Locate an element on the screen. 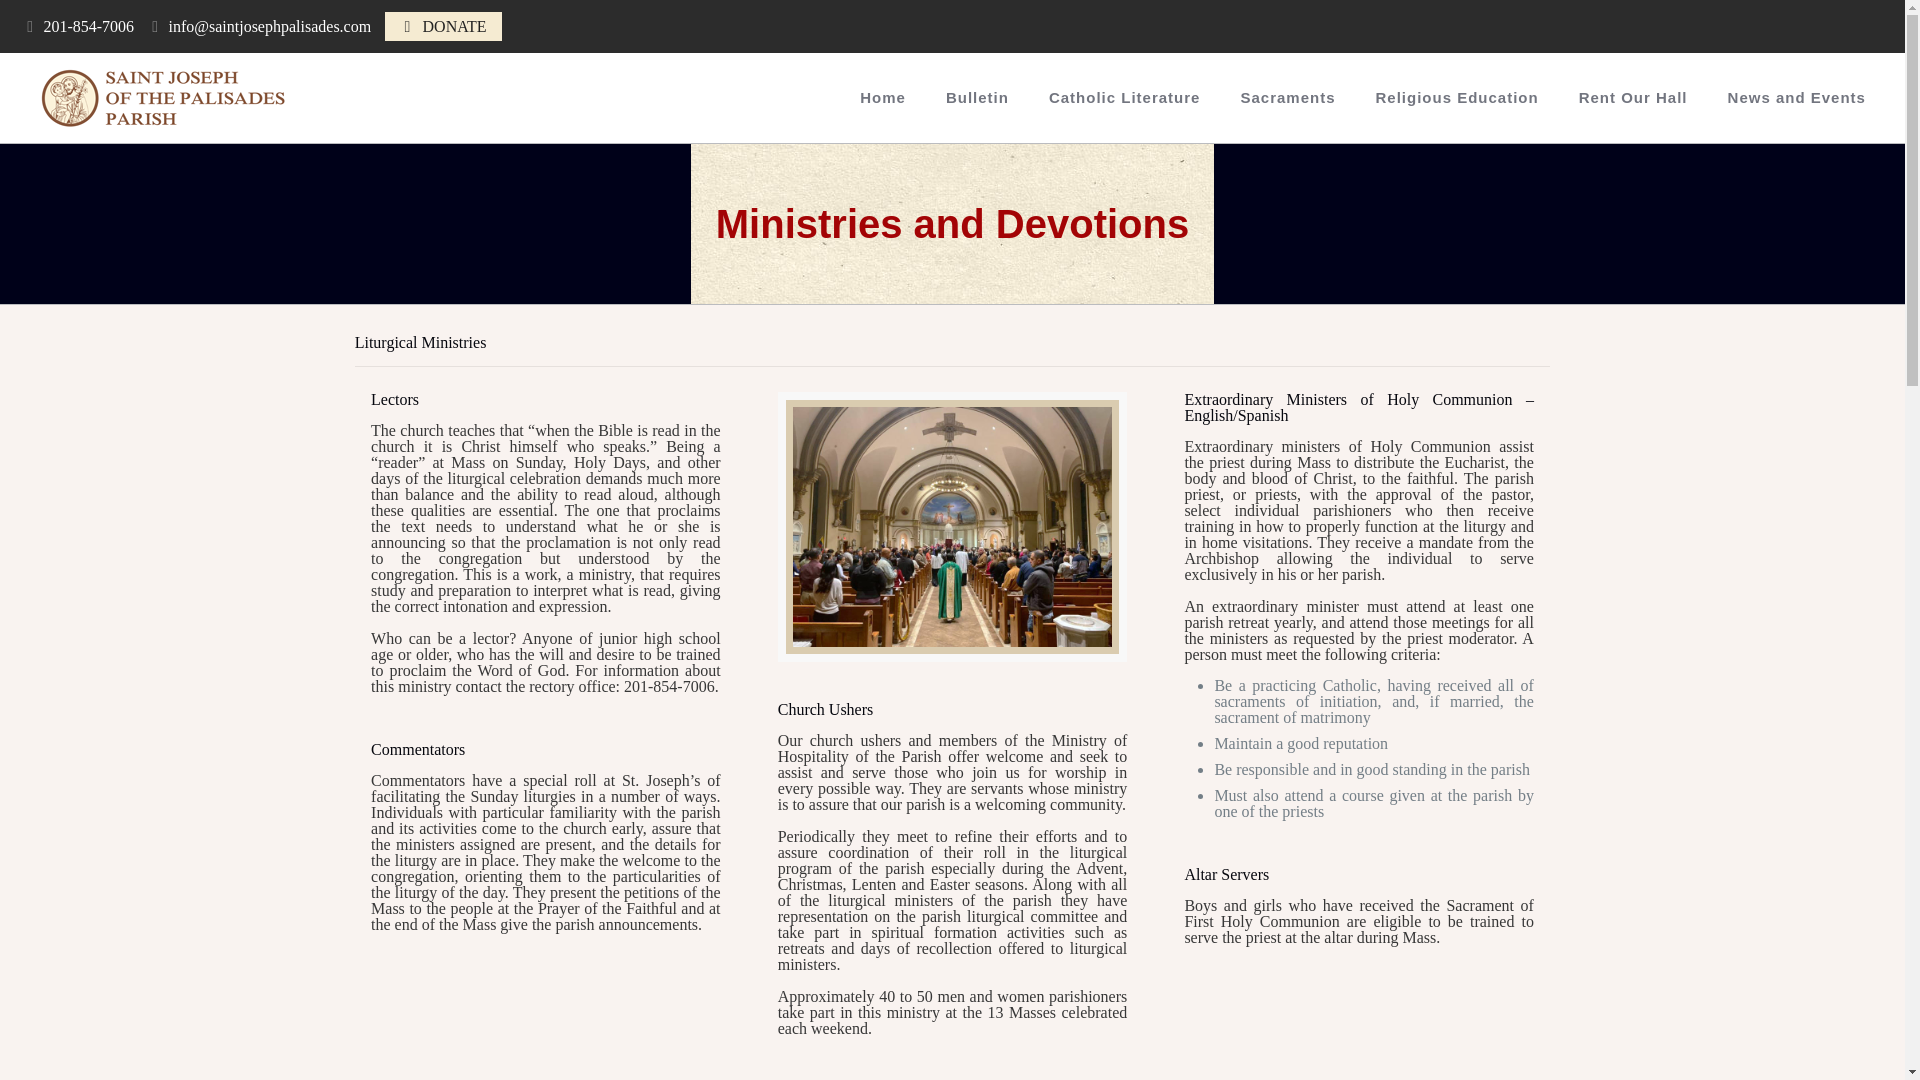  DONATE is located at coordinates (454, 26).